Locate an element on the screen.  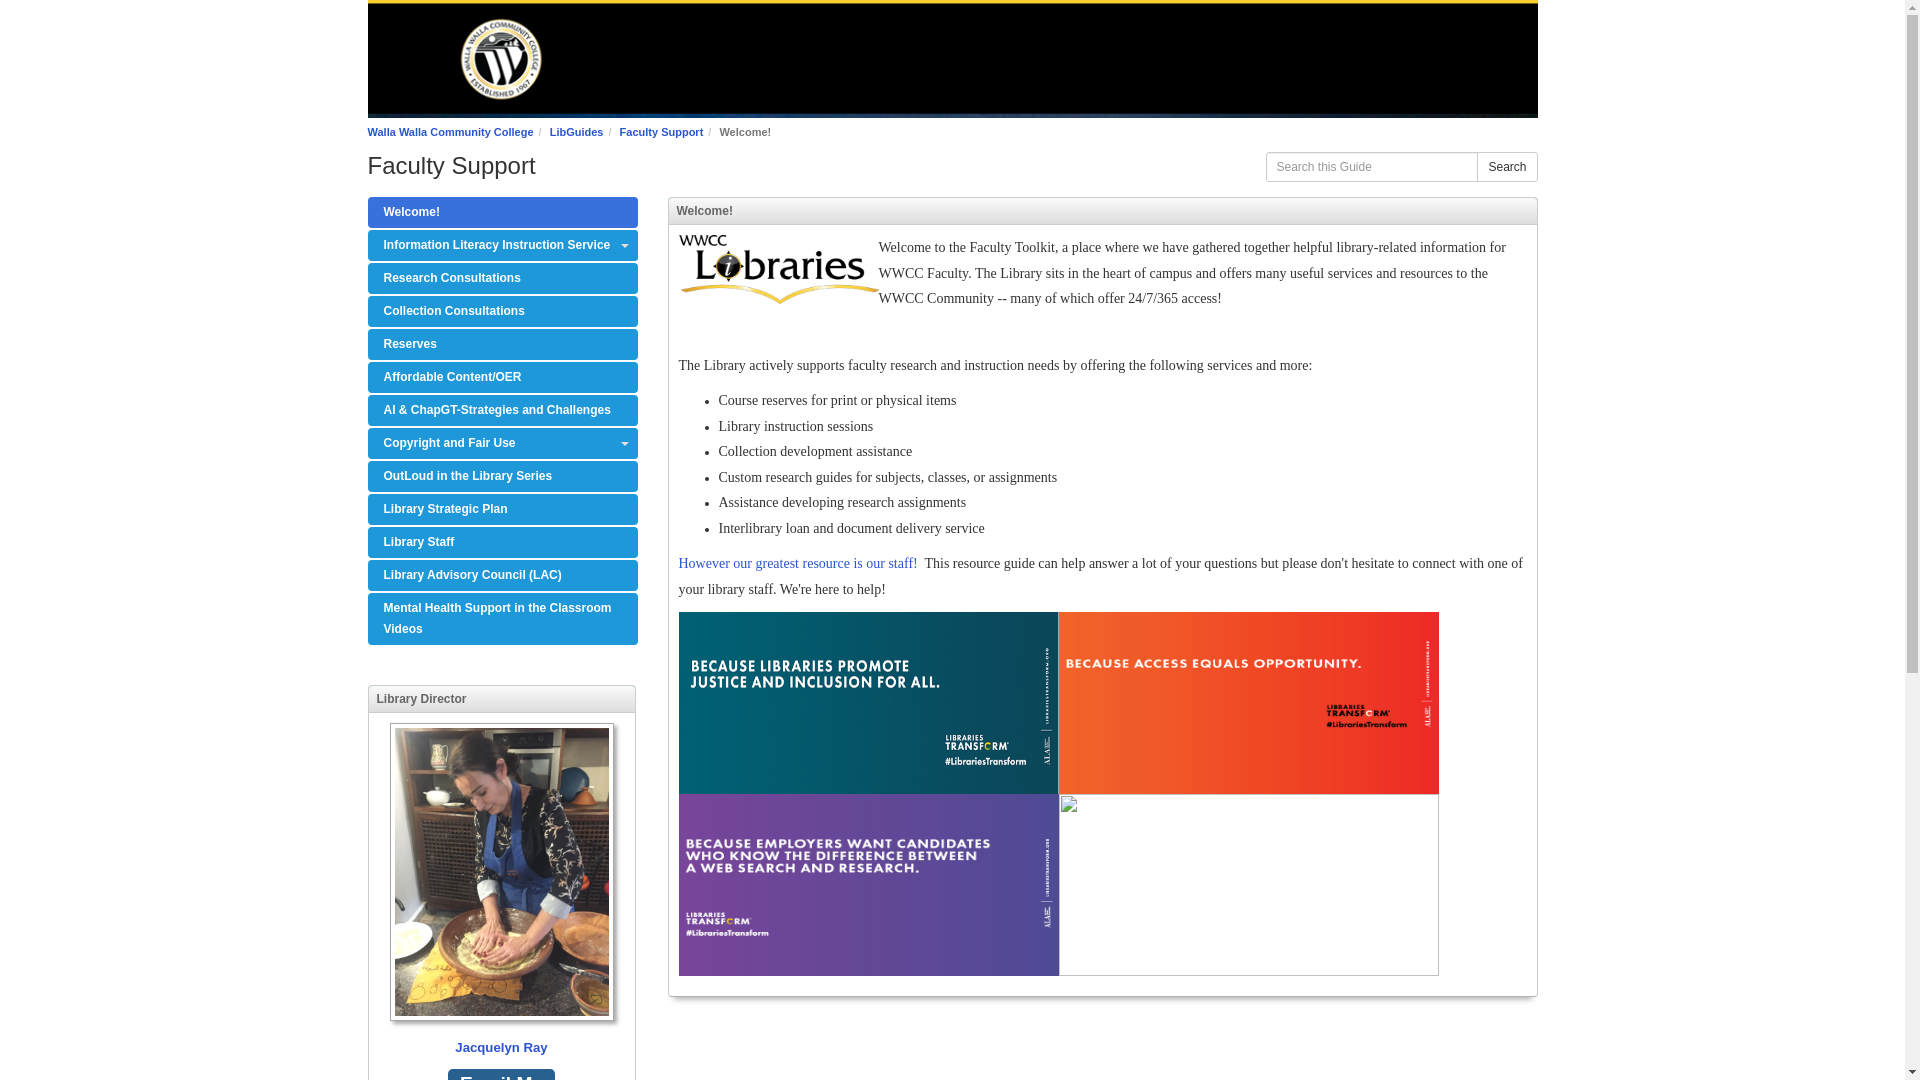
LibGuides is located at coordinates (576, 132).